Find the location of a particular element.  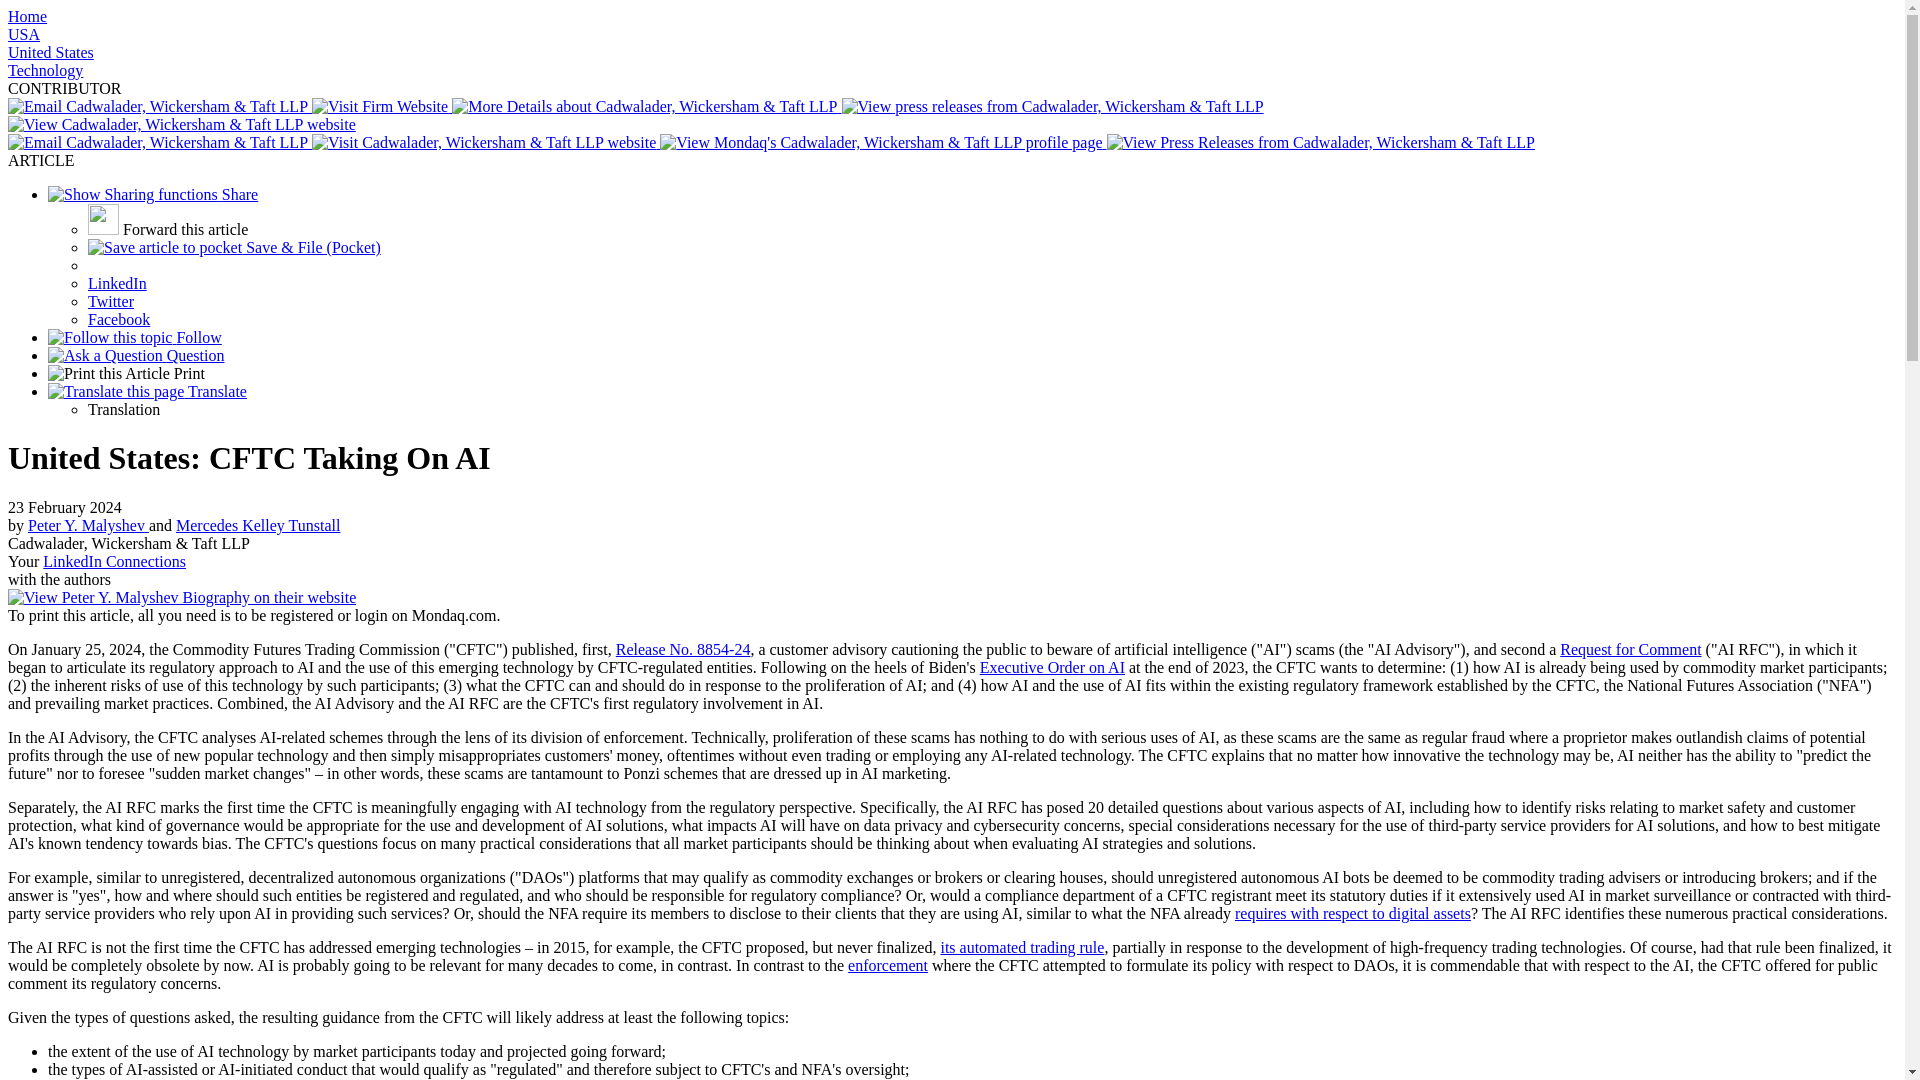

LinkedIn is located at coordinates (118, 283).